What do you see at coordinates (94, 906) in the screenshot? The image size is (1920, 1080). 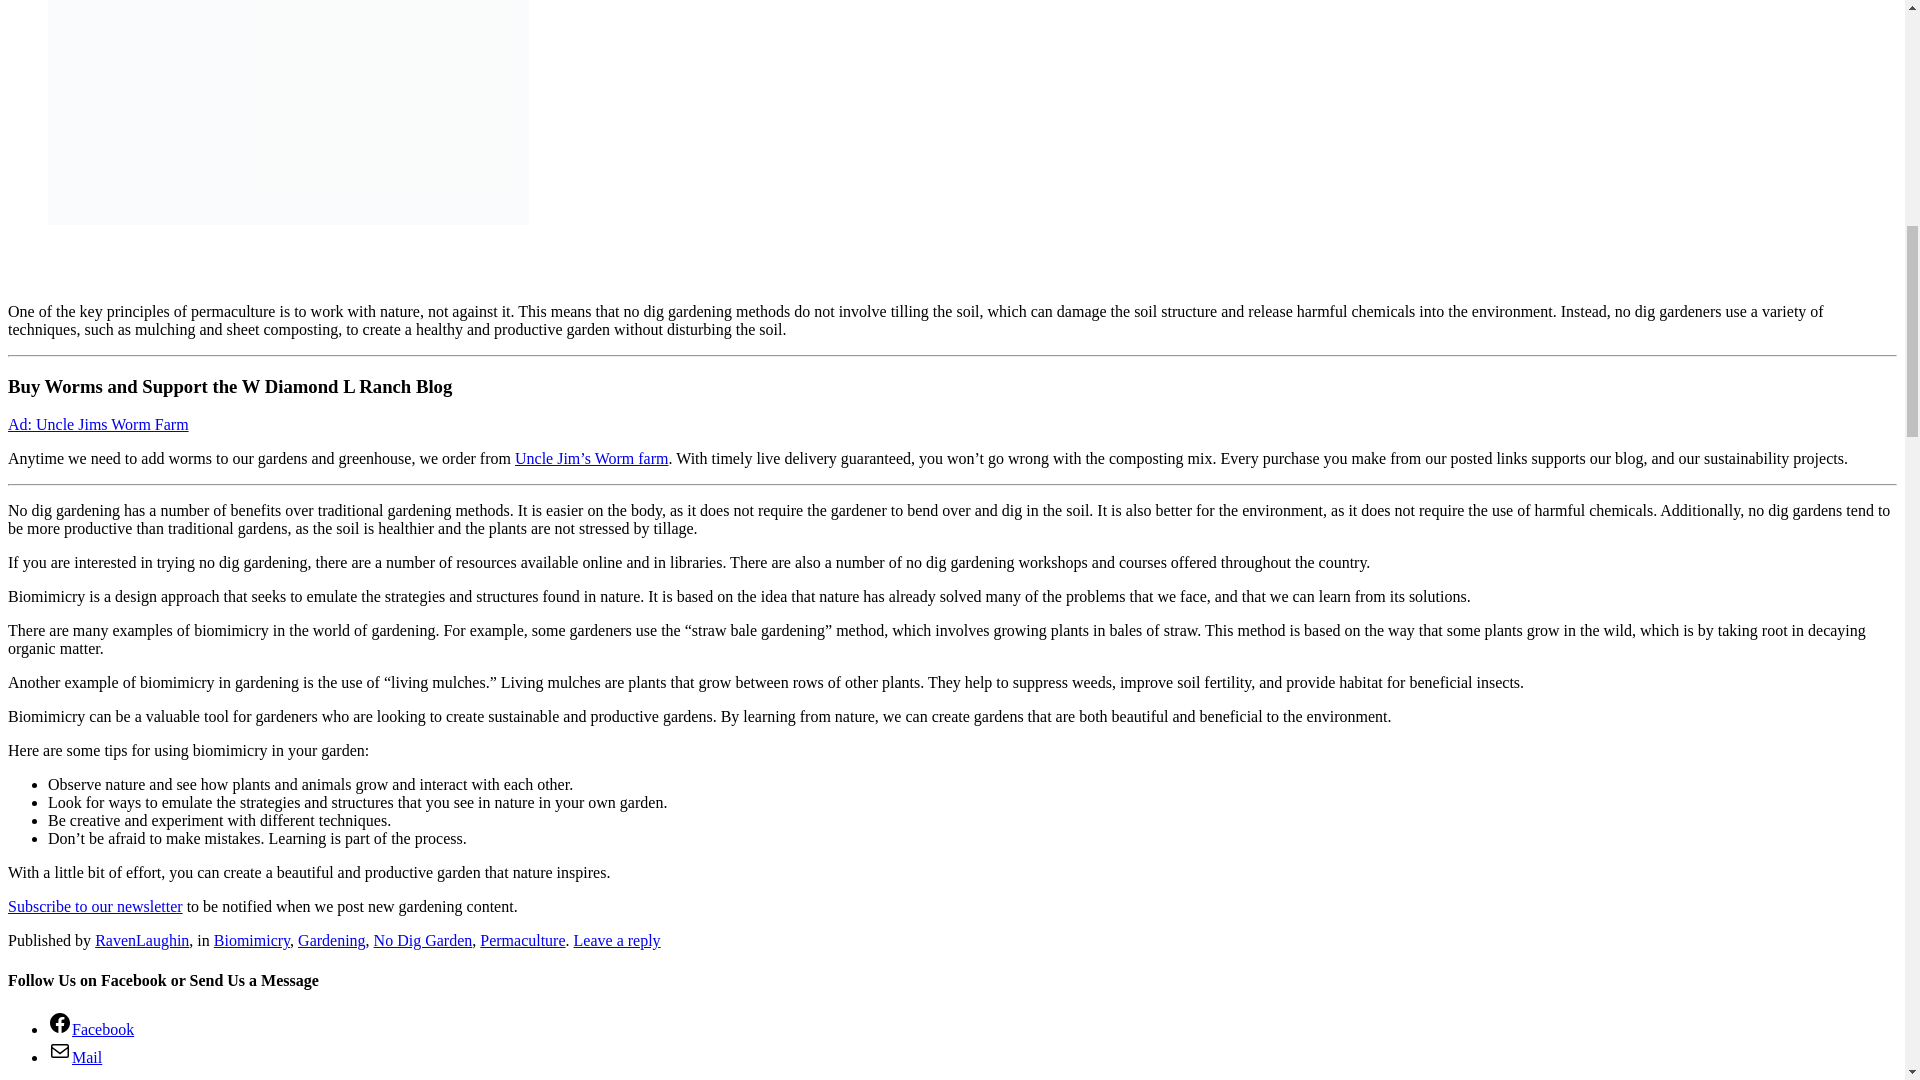 I see `Subscribe to our newsletter` at bounding box center [94, 906].